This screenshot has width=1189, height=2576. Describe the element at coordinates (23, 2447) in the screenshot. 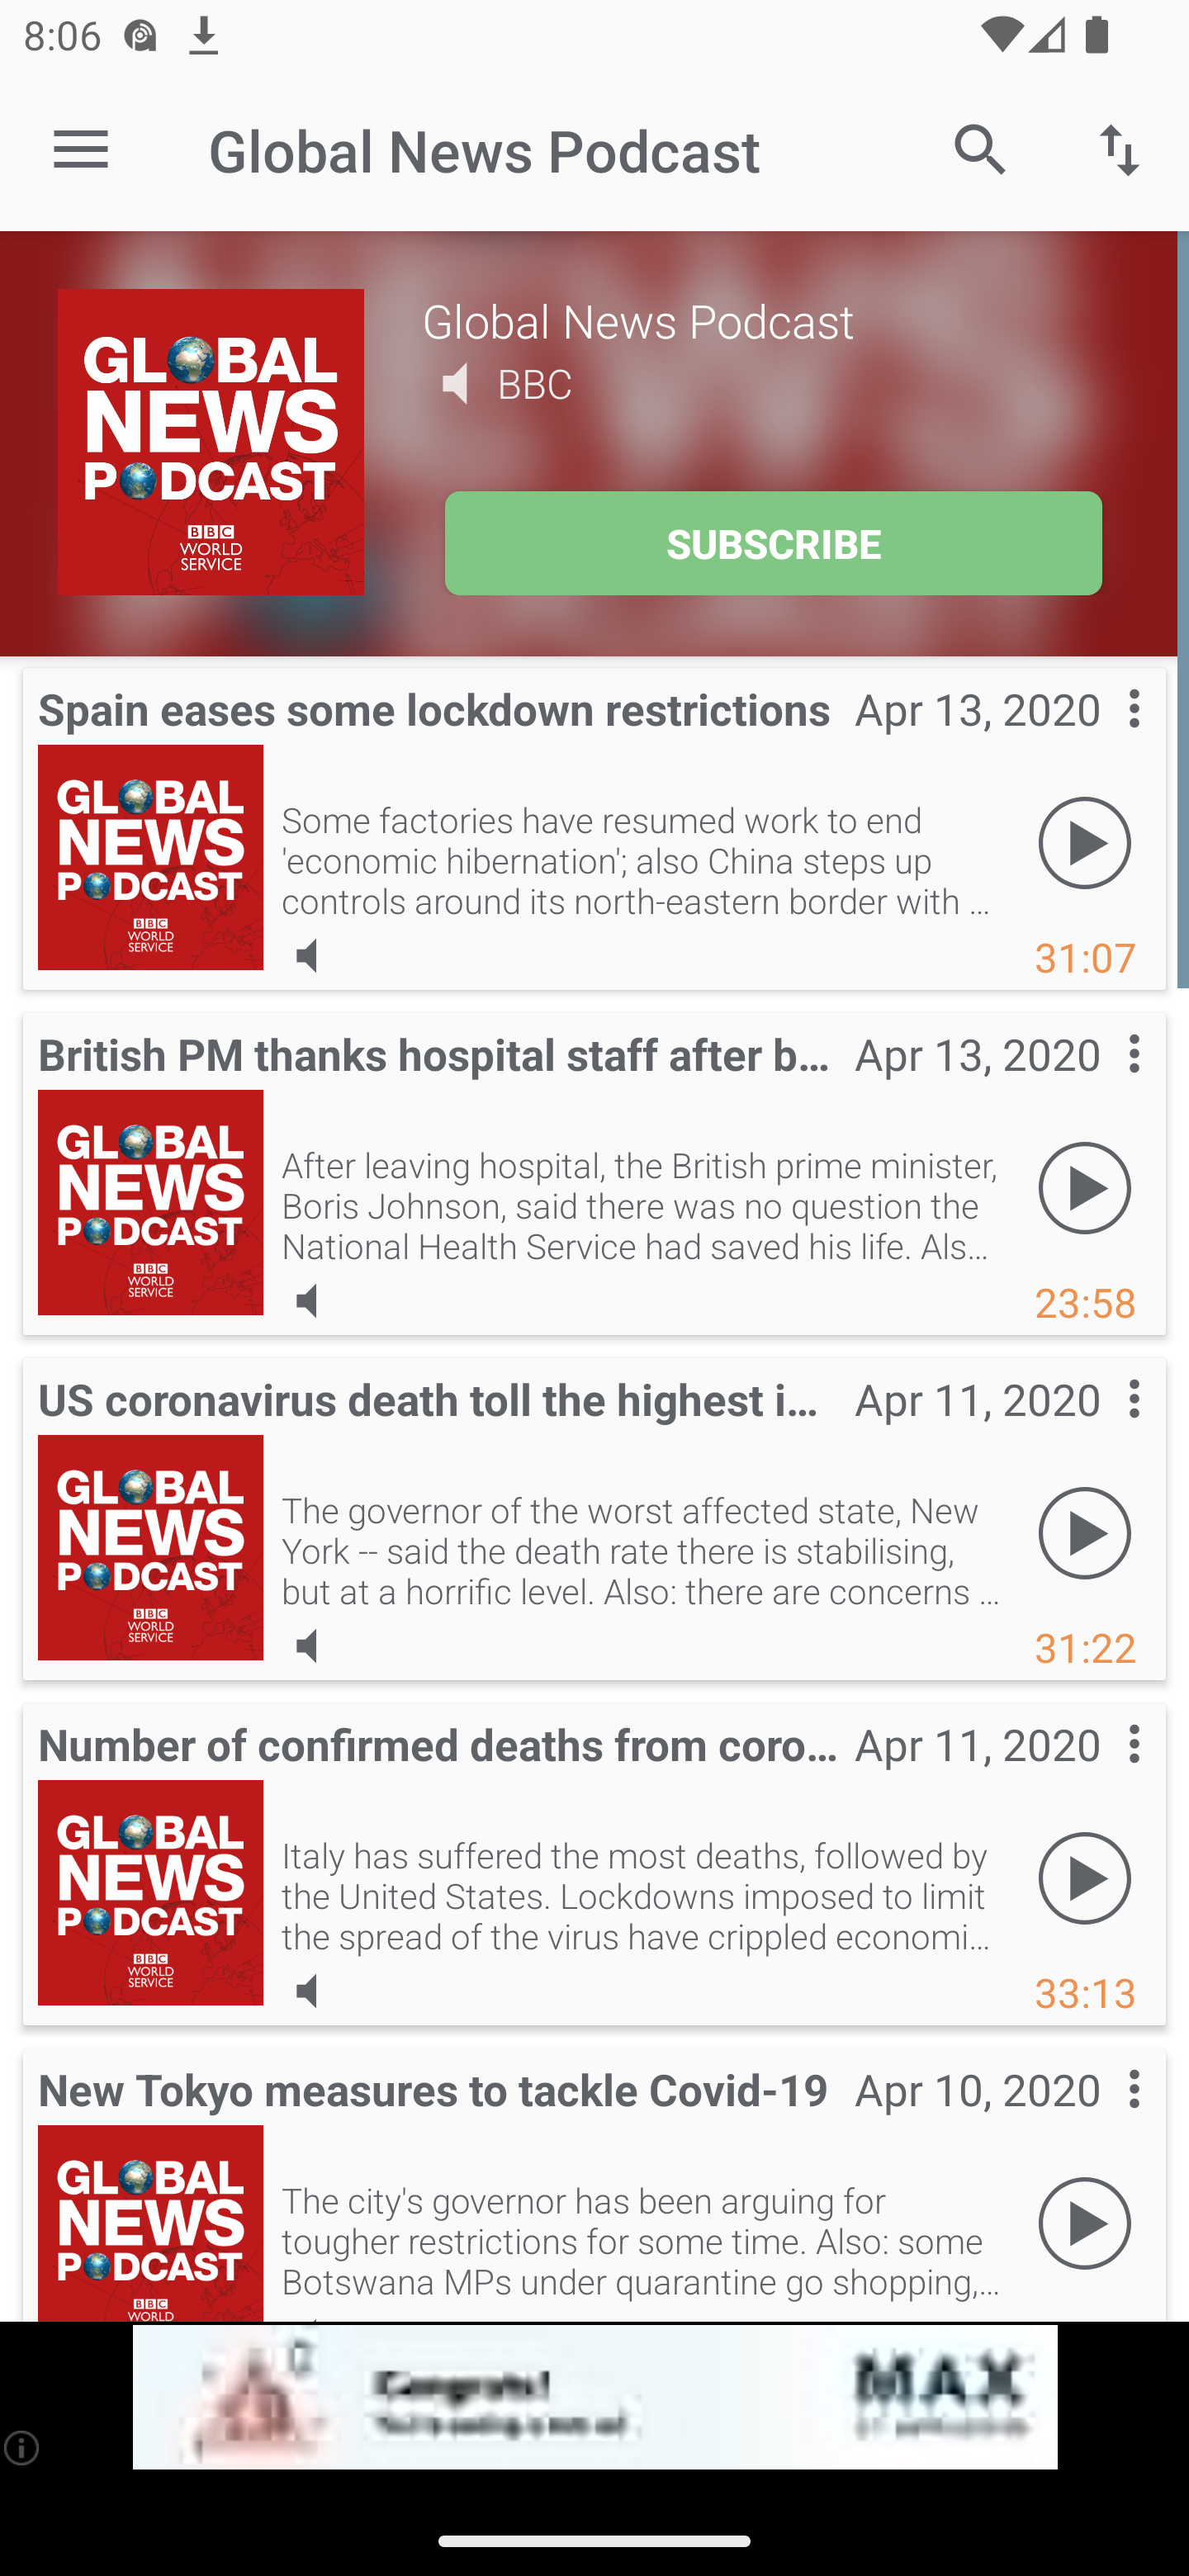

I see `(i)` at that location.